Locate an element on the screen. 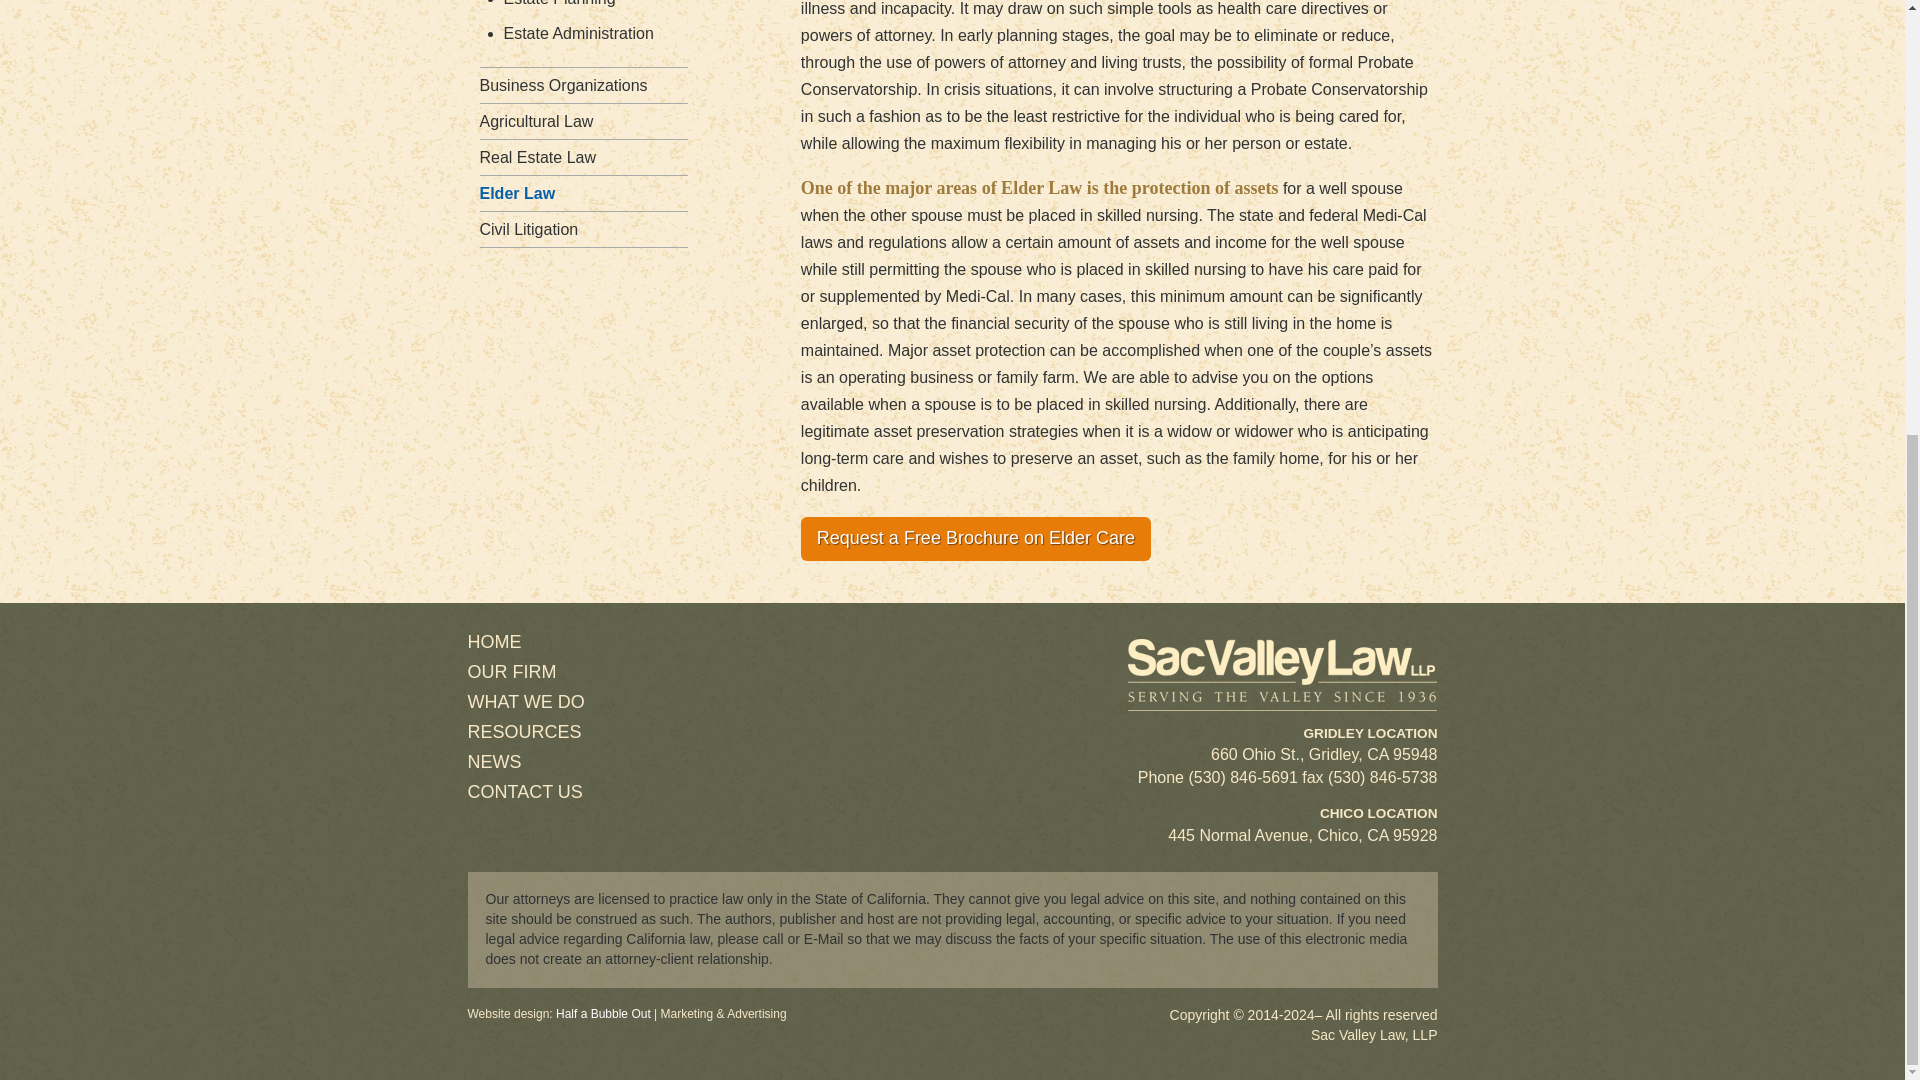 This screenshot has width=1920, height=1080. WHAT WE DO is located at coordinates (526, 702).